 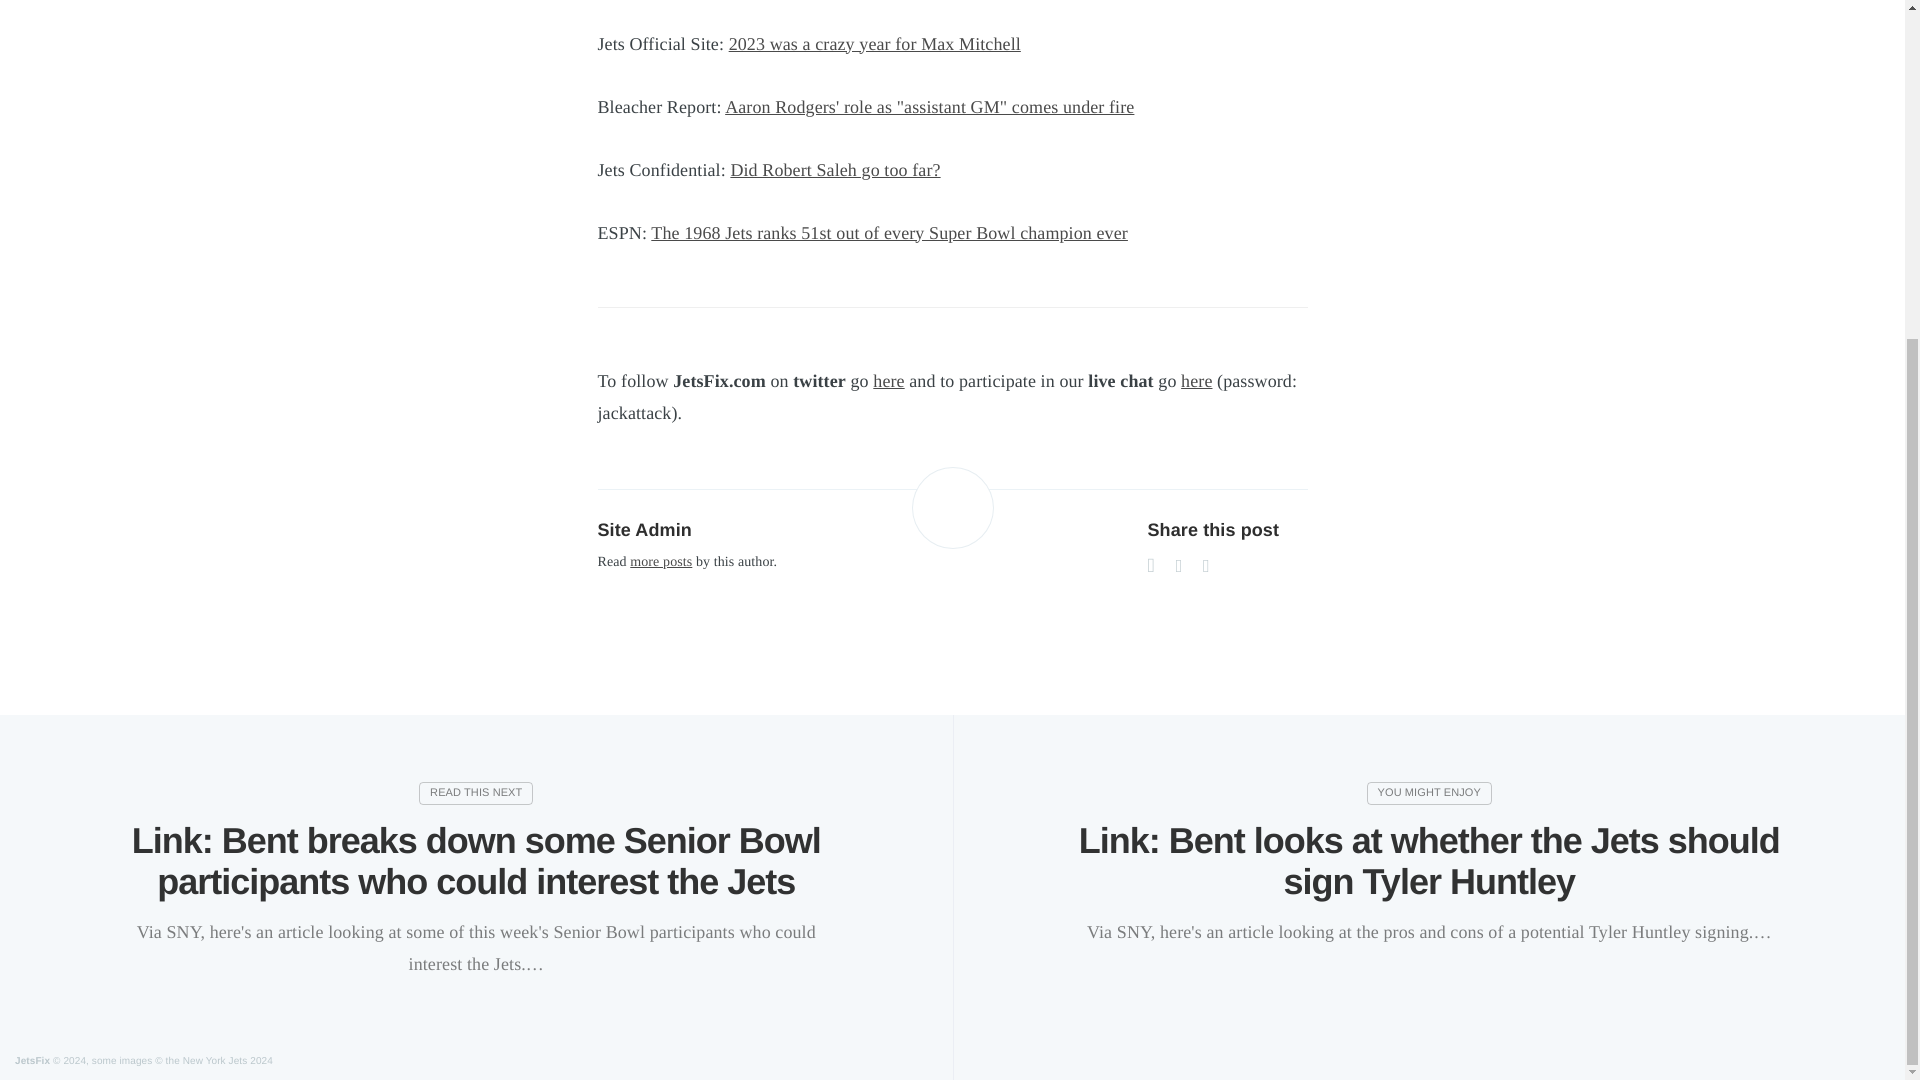 What do you see at coordinates (930, 106) in the screenshot?
I see `Aaron Rodgers' role as "assistant GM" comes under fire` at bounding box center [930, 106].